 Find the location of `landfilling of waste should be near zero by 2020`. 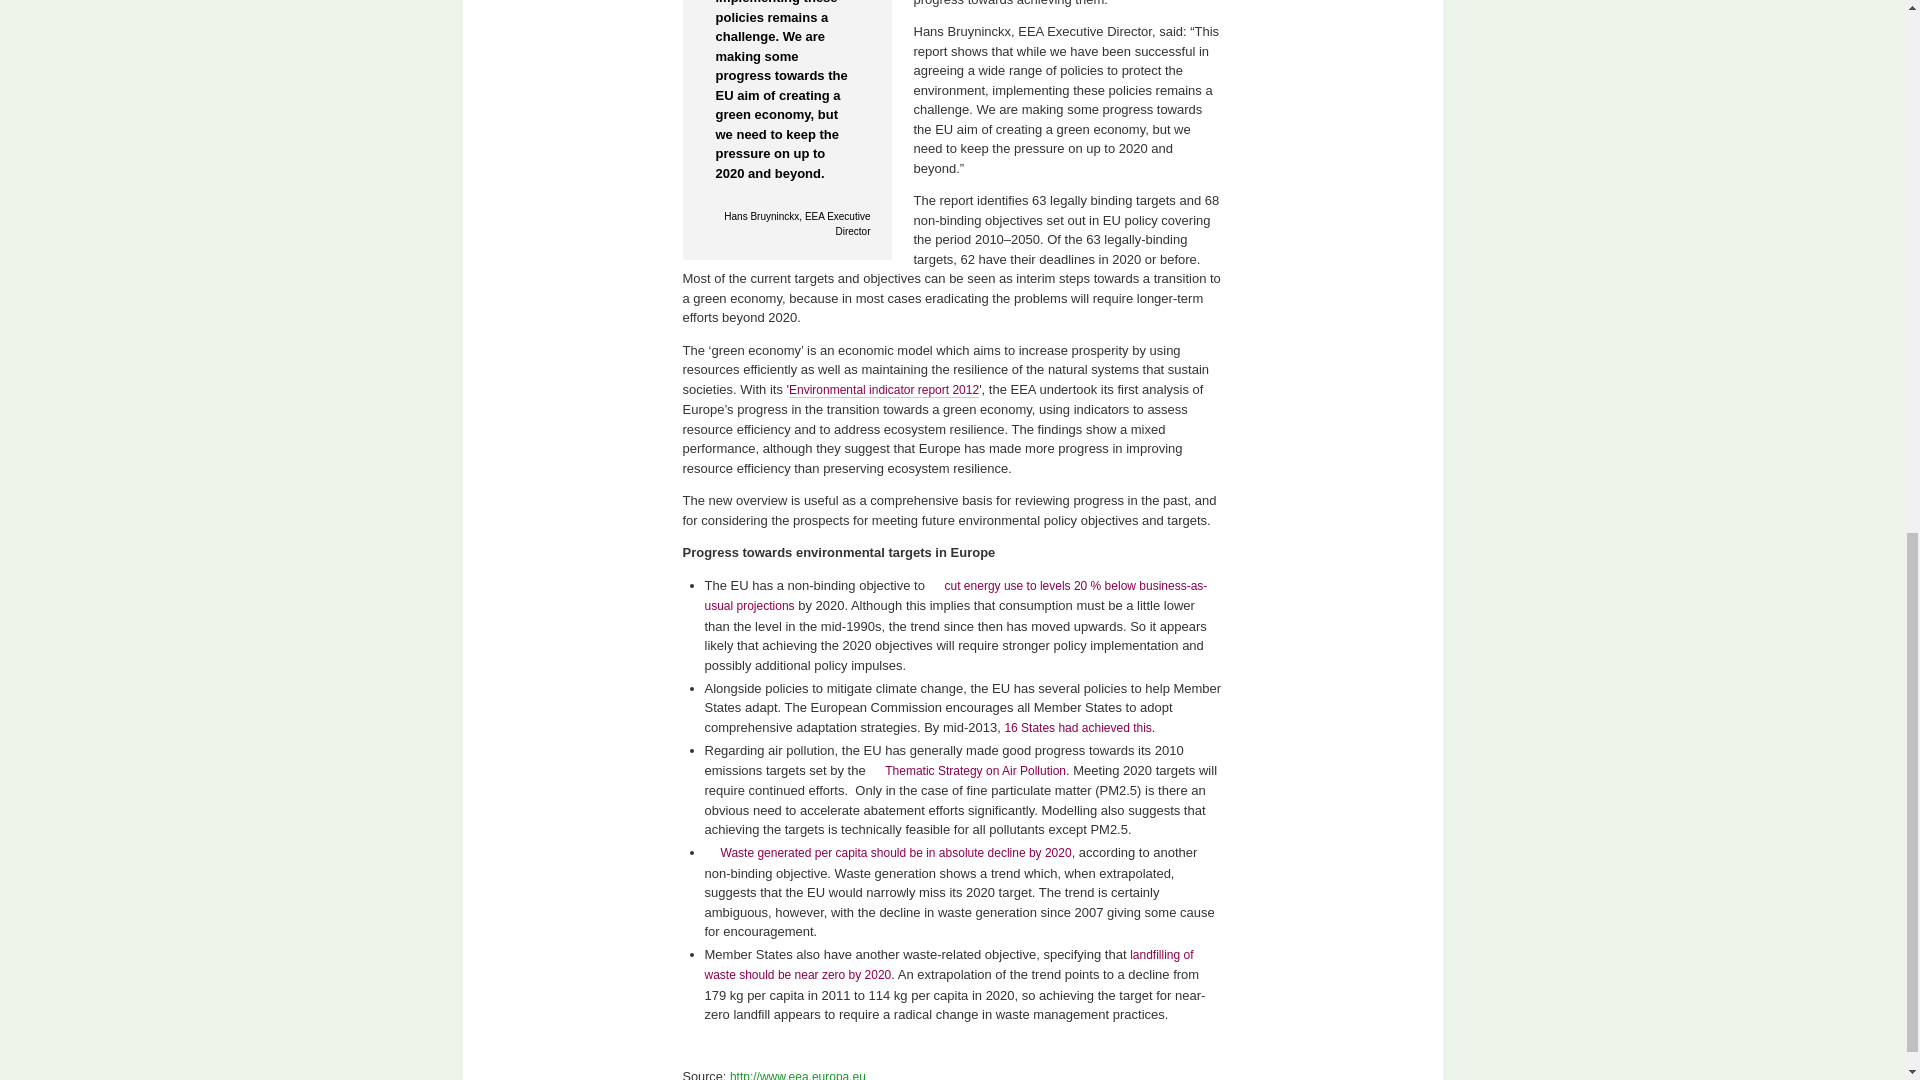

landfilling of waste should be near zero by 2020 is located at coordinates (948, 965).